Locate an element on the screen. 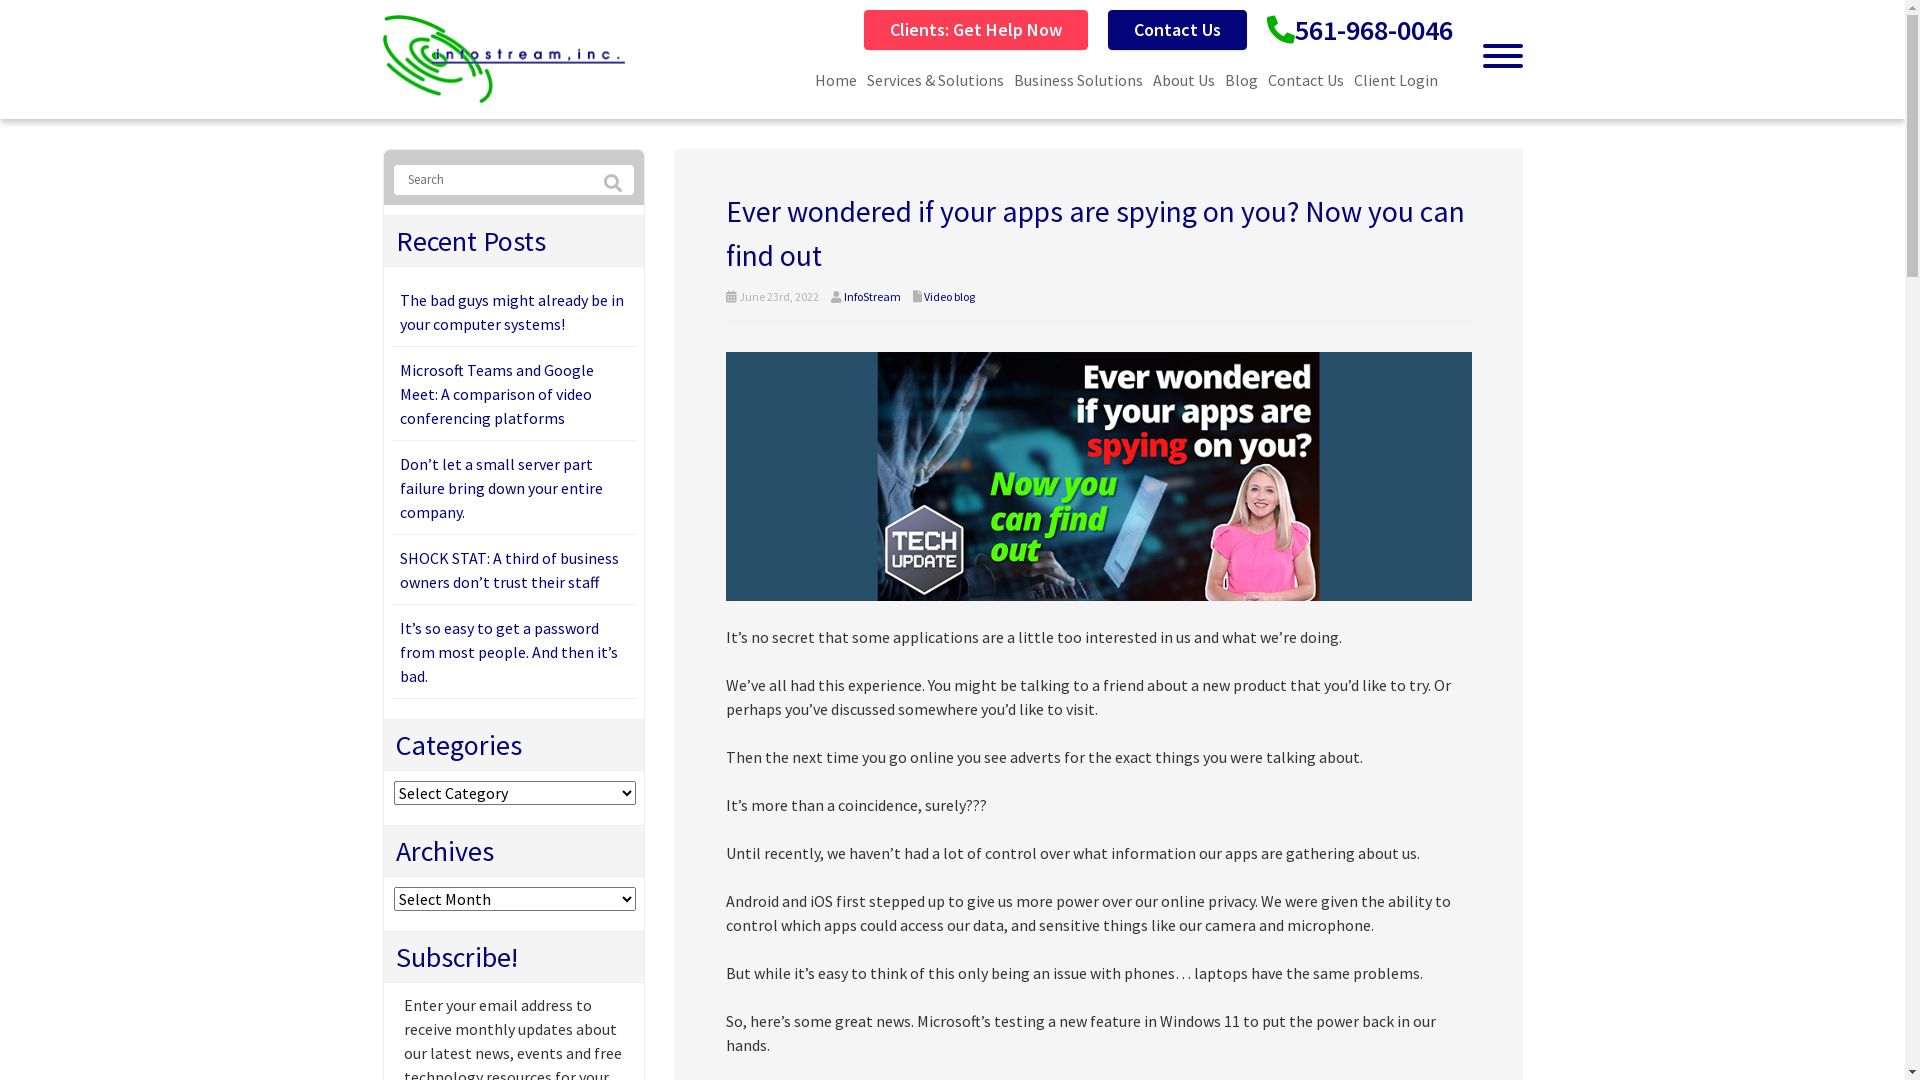 This screenshot has height=1080, width=1920. Business Solutions is located at coordinates (1078, 80).